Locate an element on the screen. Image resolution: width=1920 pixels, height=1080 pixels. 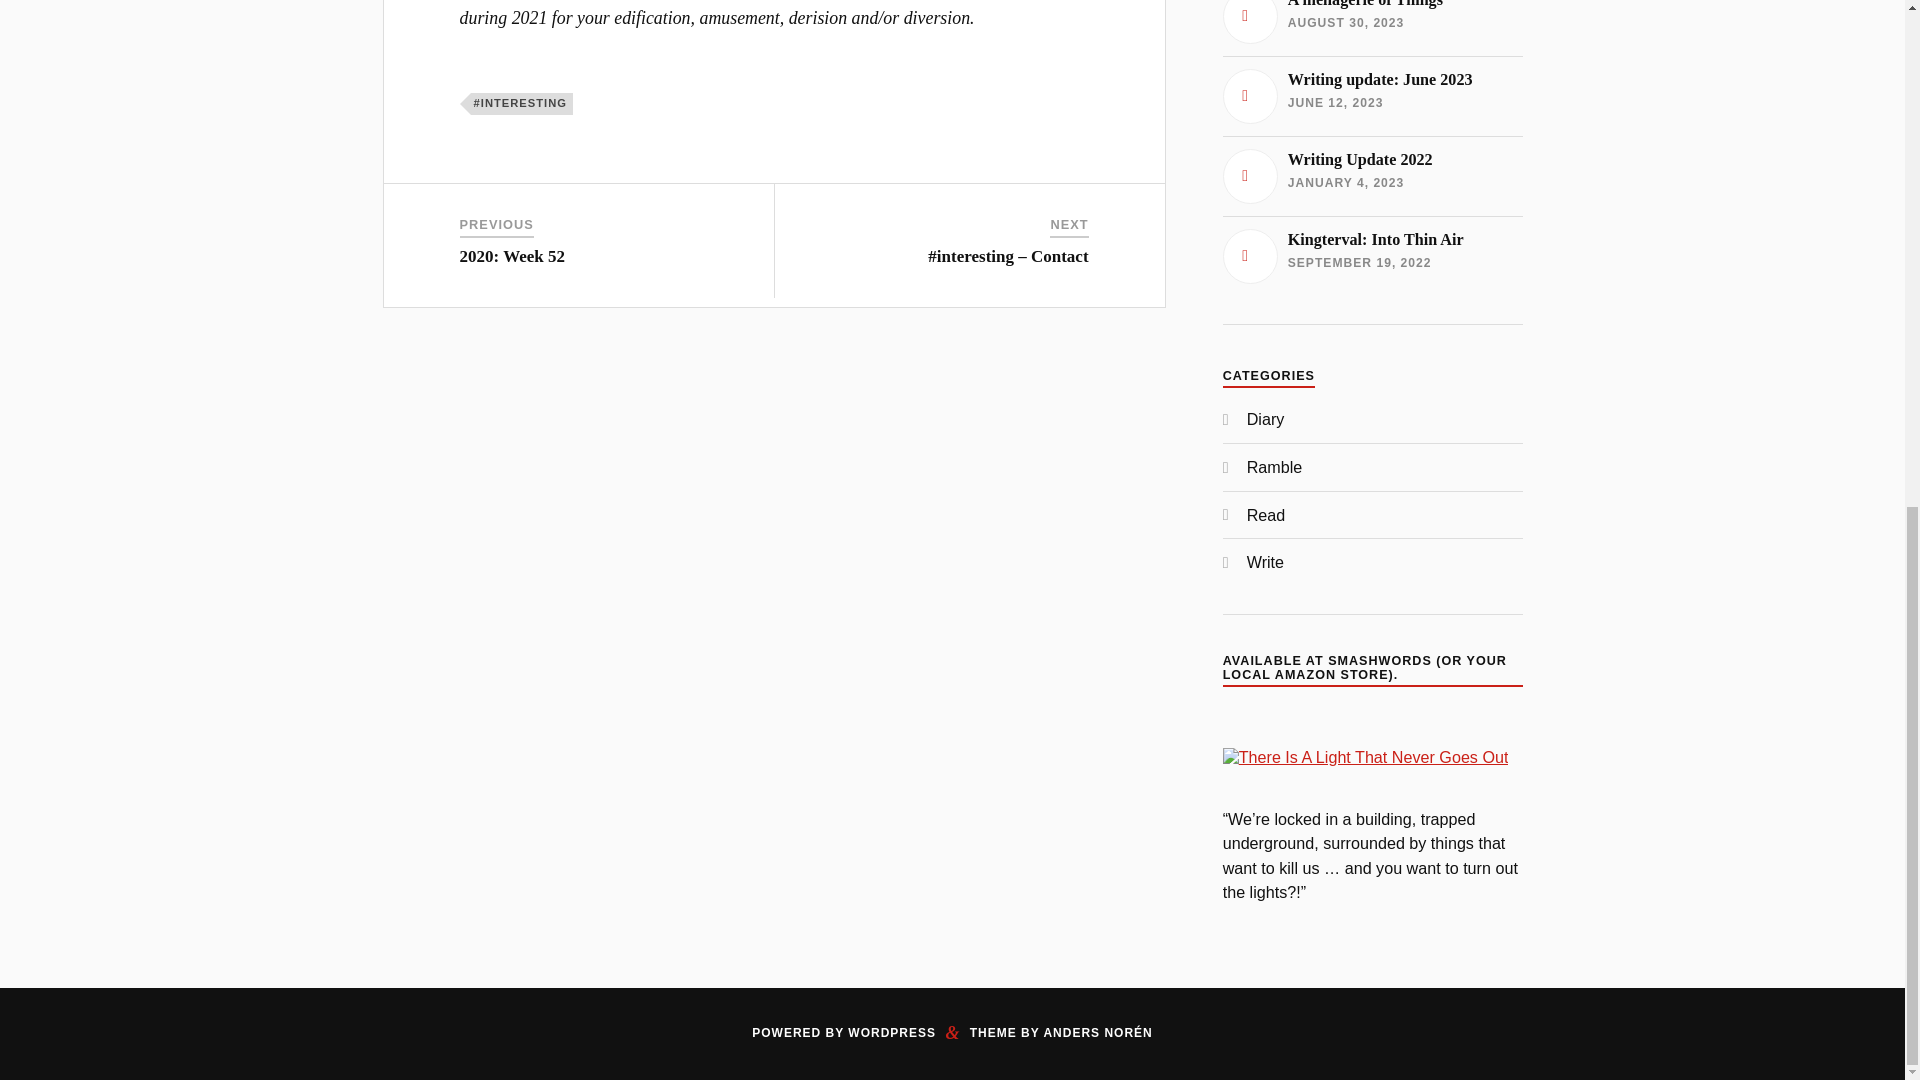
Ramble is located at coordinates (1372, 175).